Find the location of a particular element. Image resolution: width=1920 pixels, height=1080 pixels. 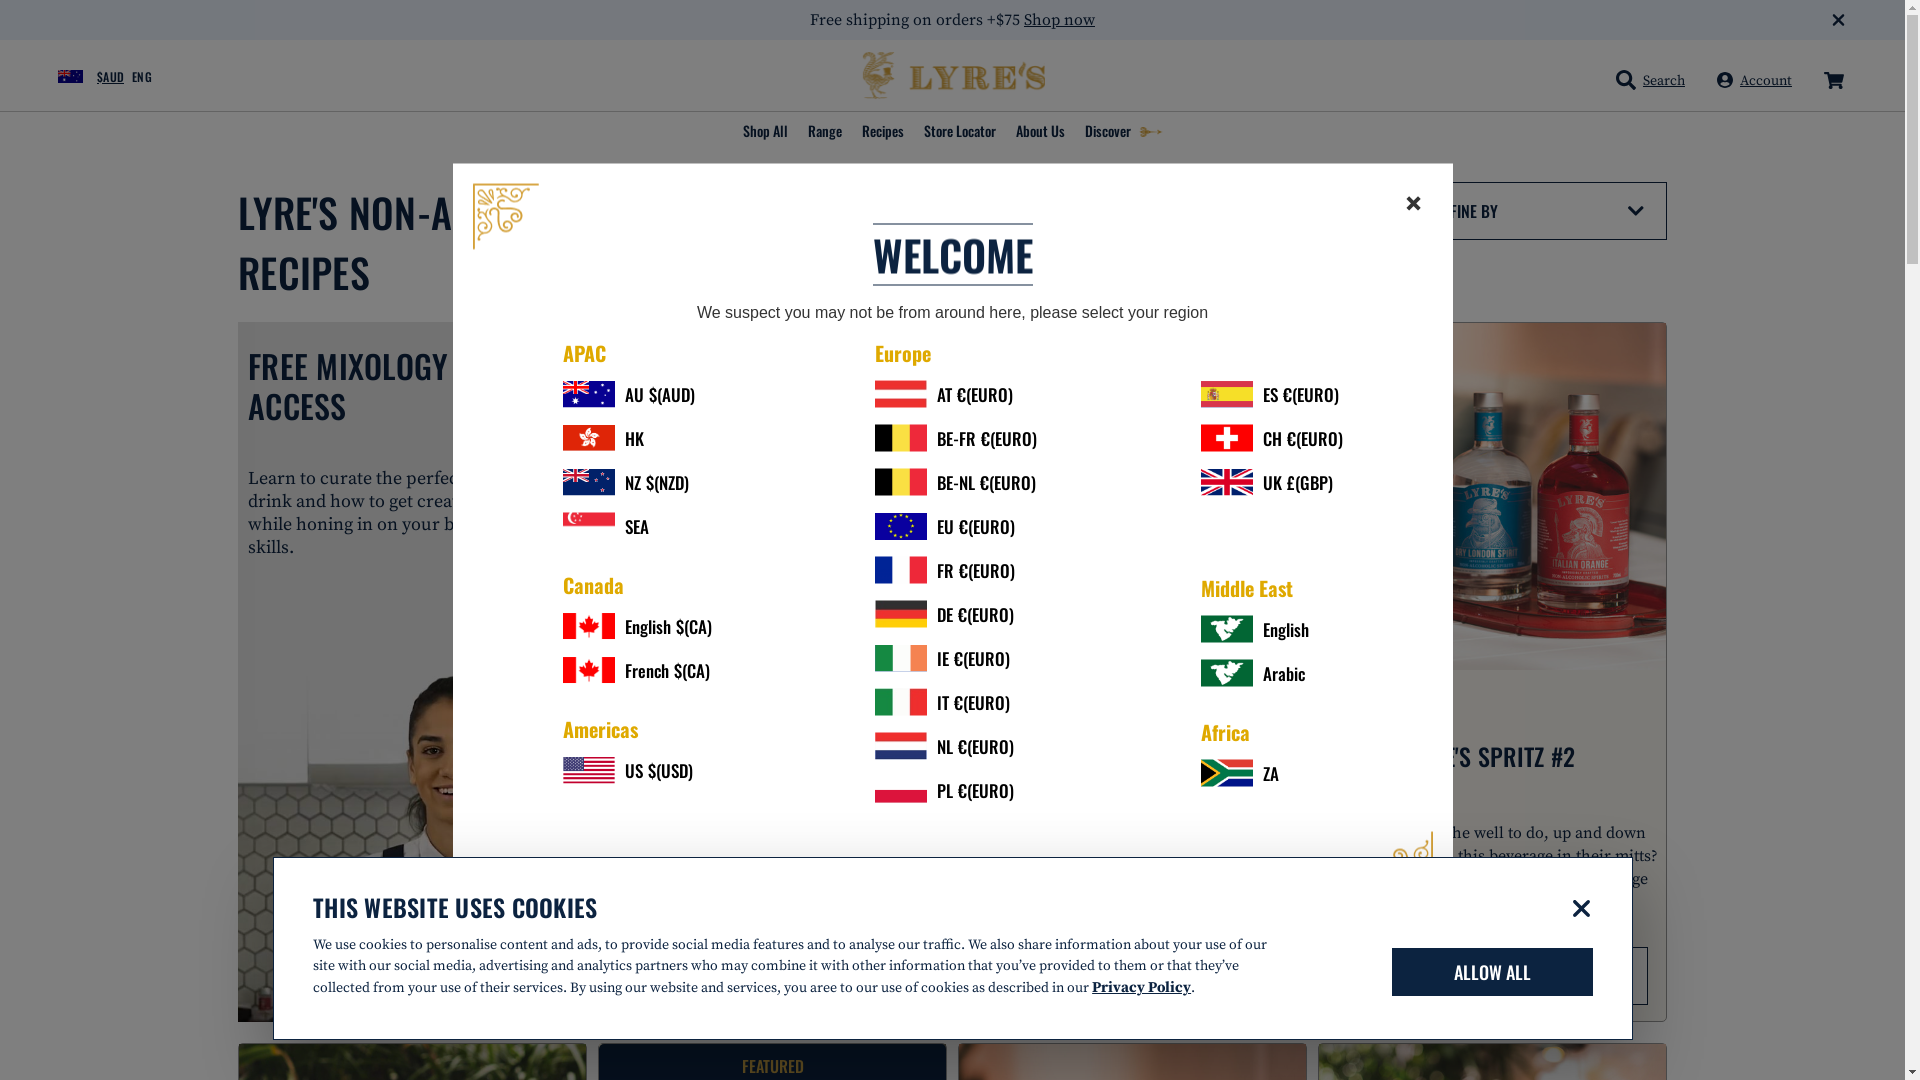

Privacy Policy is located at coordinates (1142, 988).